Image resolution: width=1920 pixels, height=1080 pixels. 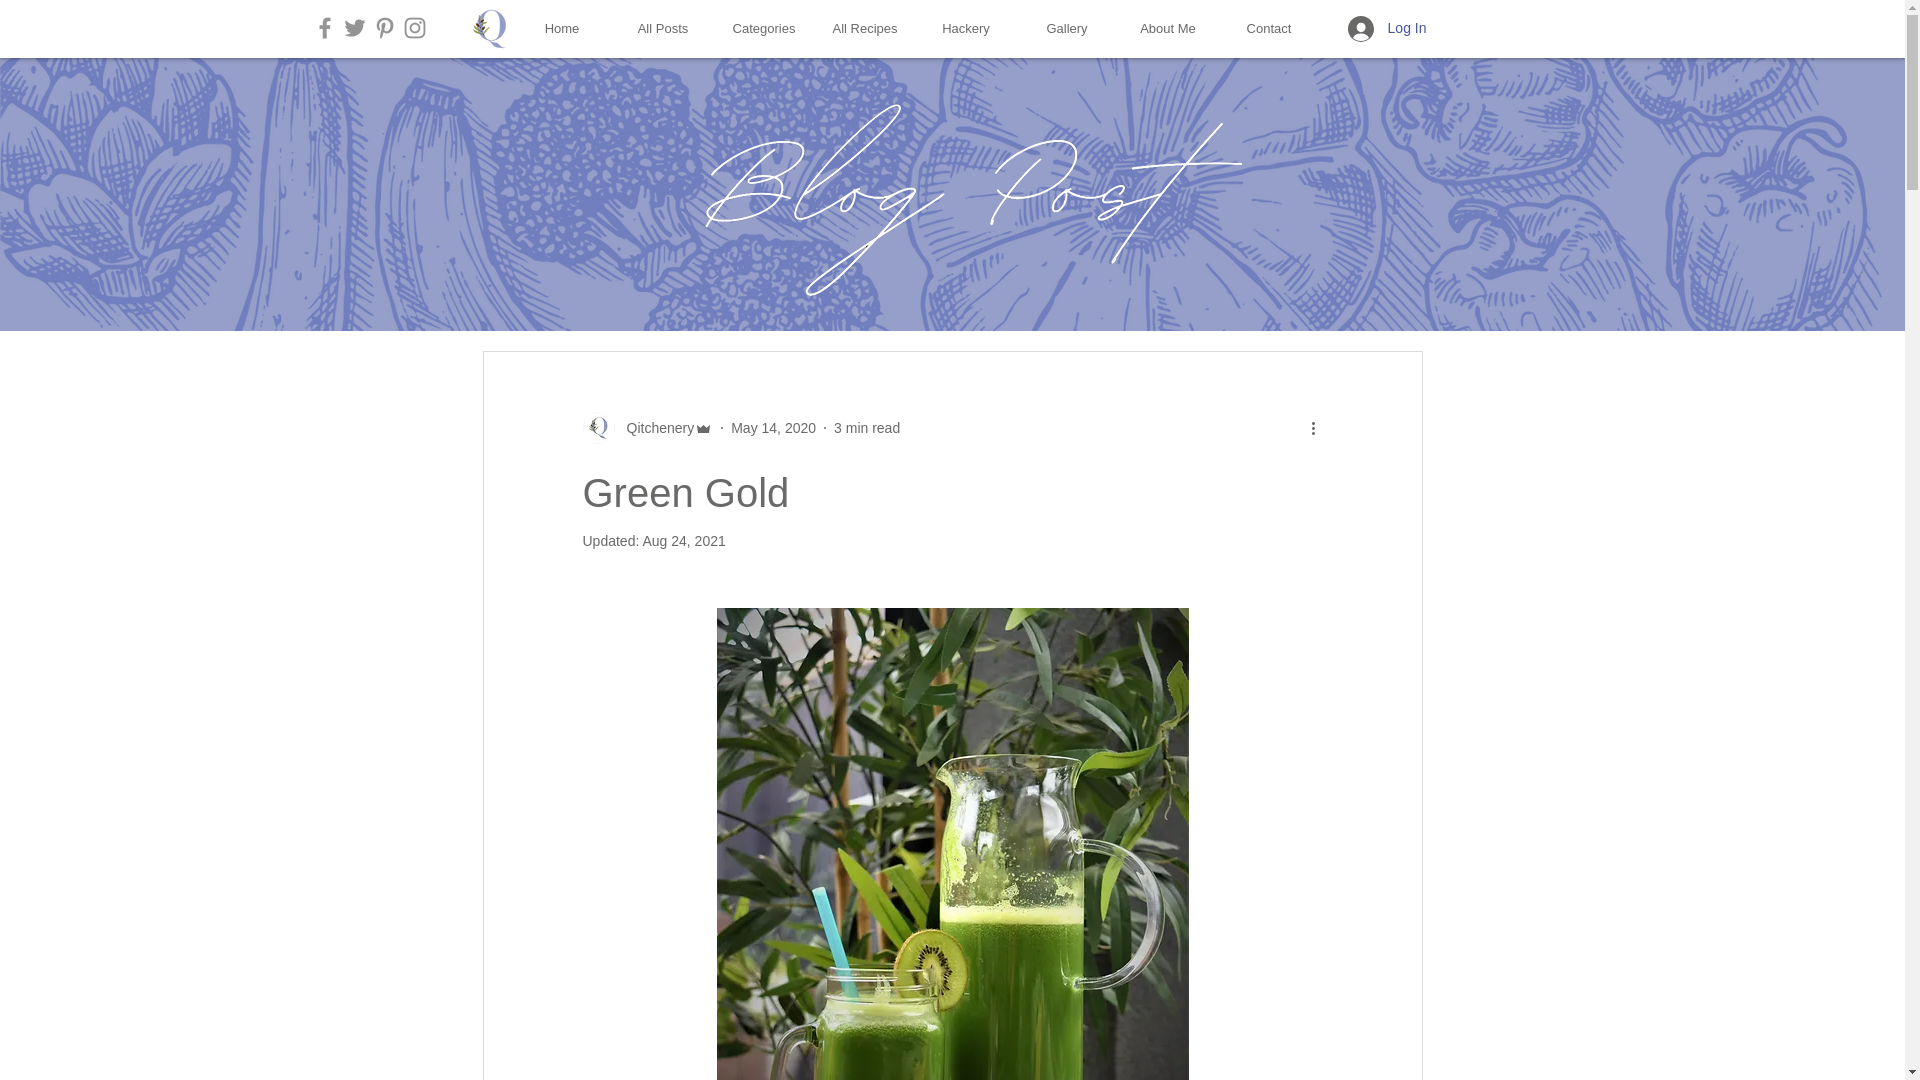 What do you see at coordinates (1066, 29) in the screenshot?
I see `Gallery` at bounding box center [1066, 29].